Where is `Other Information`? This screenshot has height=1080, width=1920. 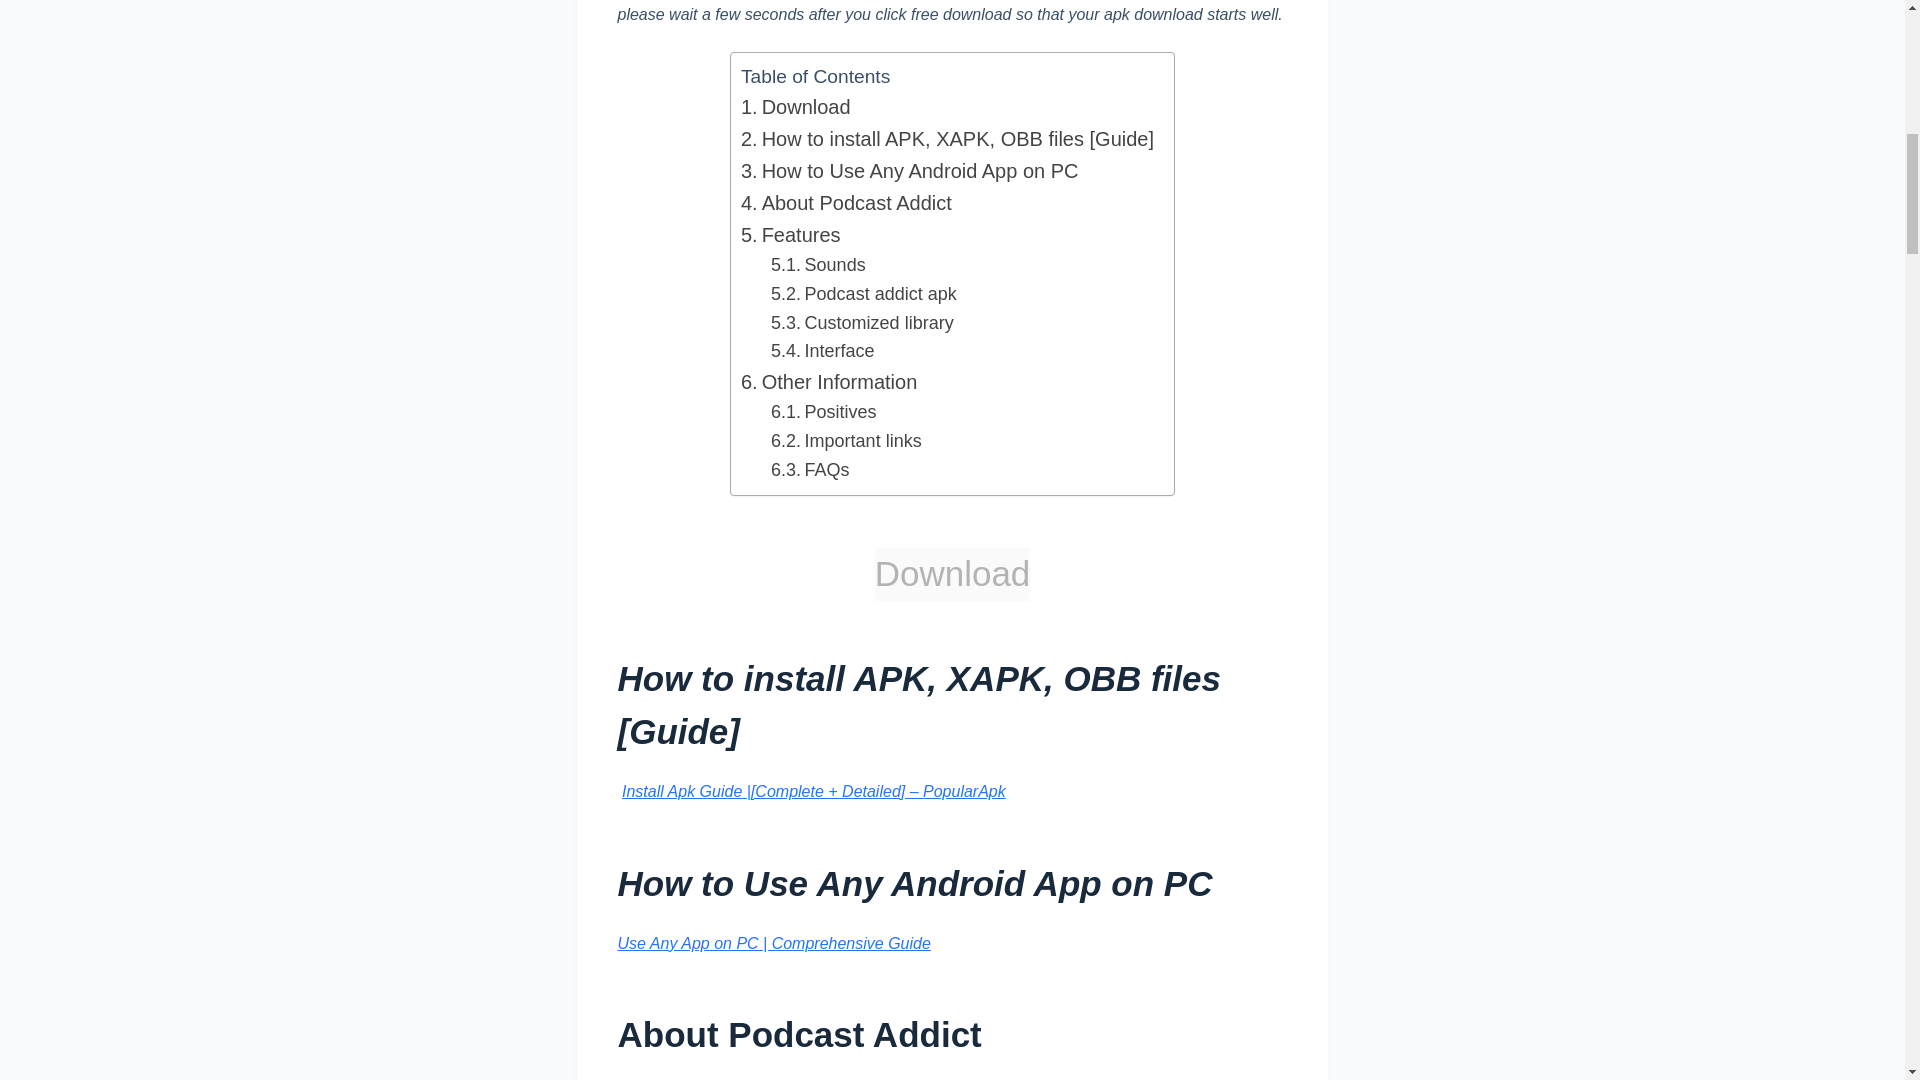 Other Information is located at coordinates (829, 382).